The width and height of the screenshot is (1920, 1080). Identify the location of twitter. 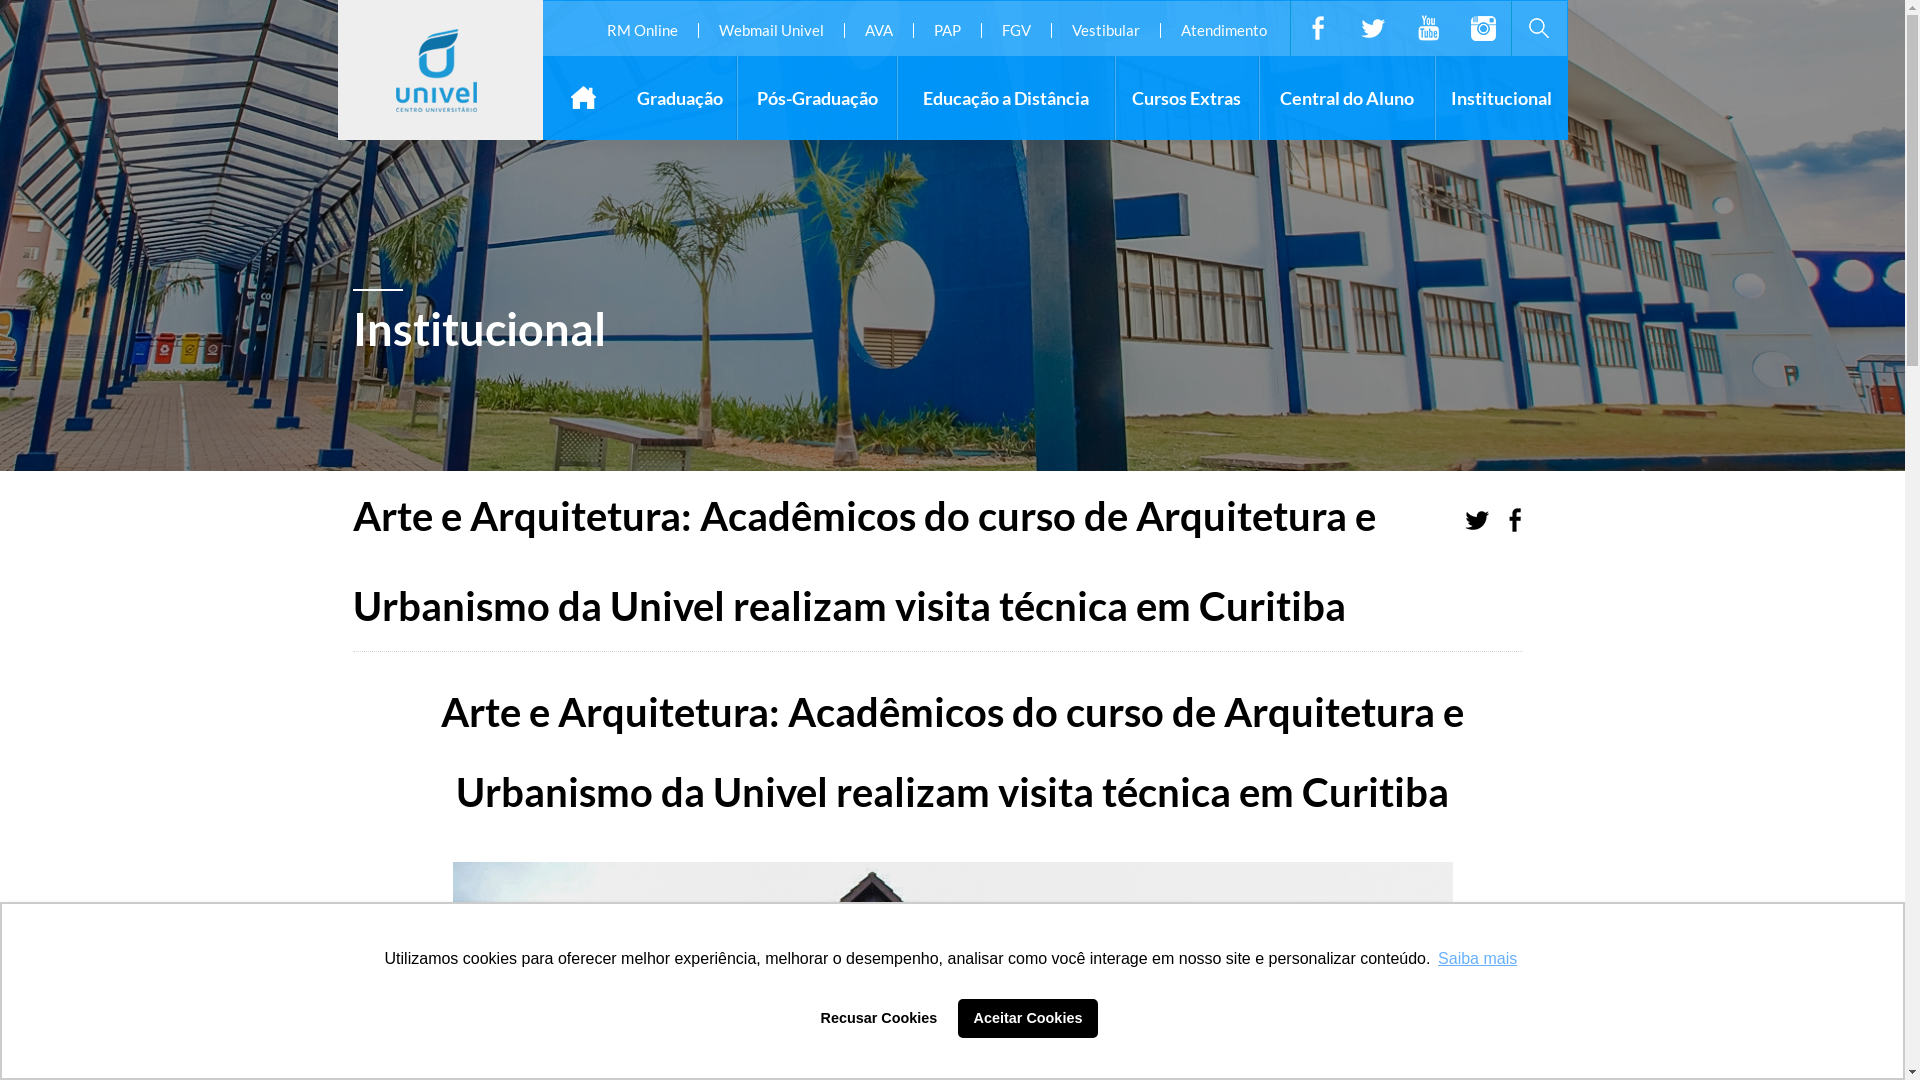
(1374, 28).